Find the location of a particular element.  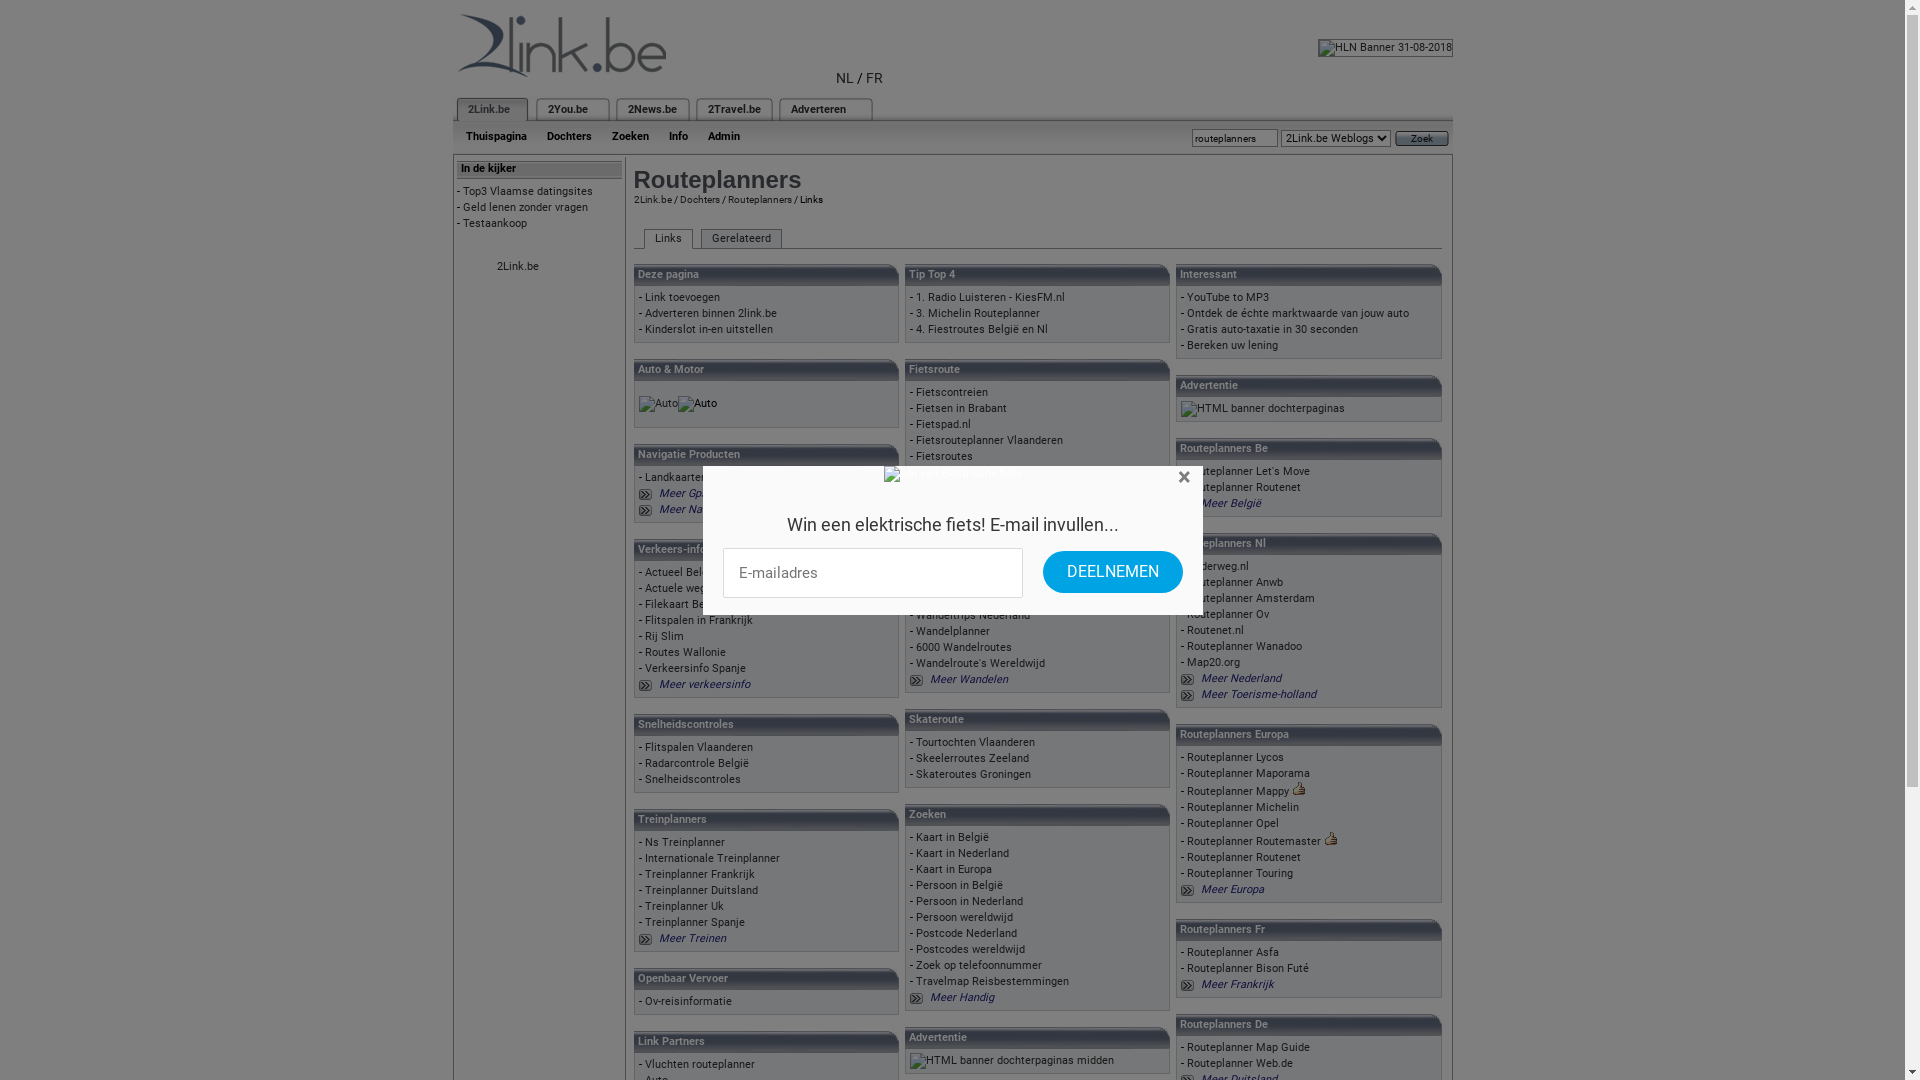

2Link.be is located at coordinates (489, 110).